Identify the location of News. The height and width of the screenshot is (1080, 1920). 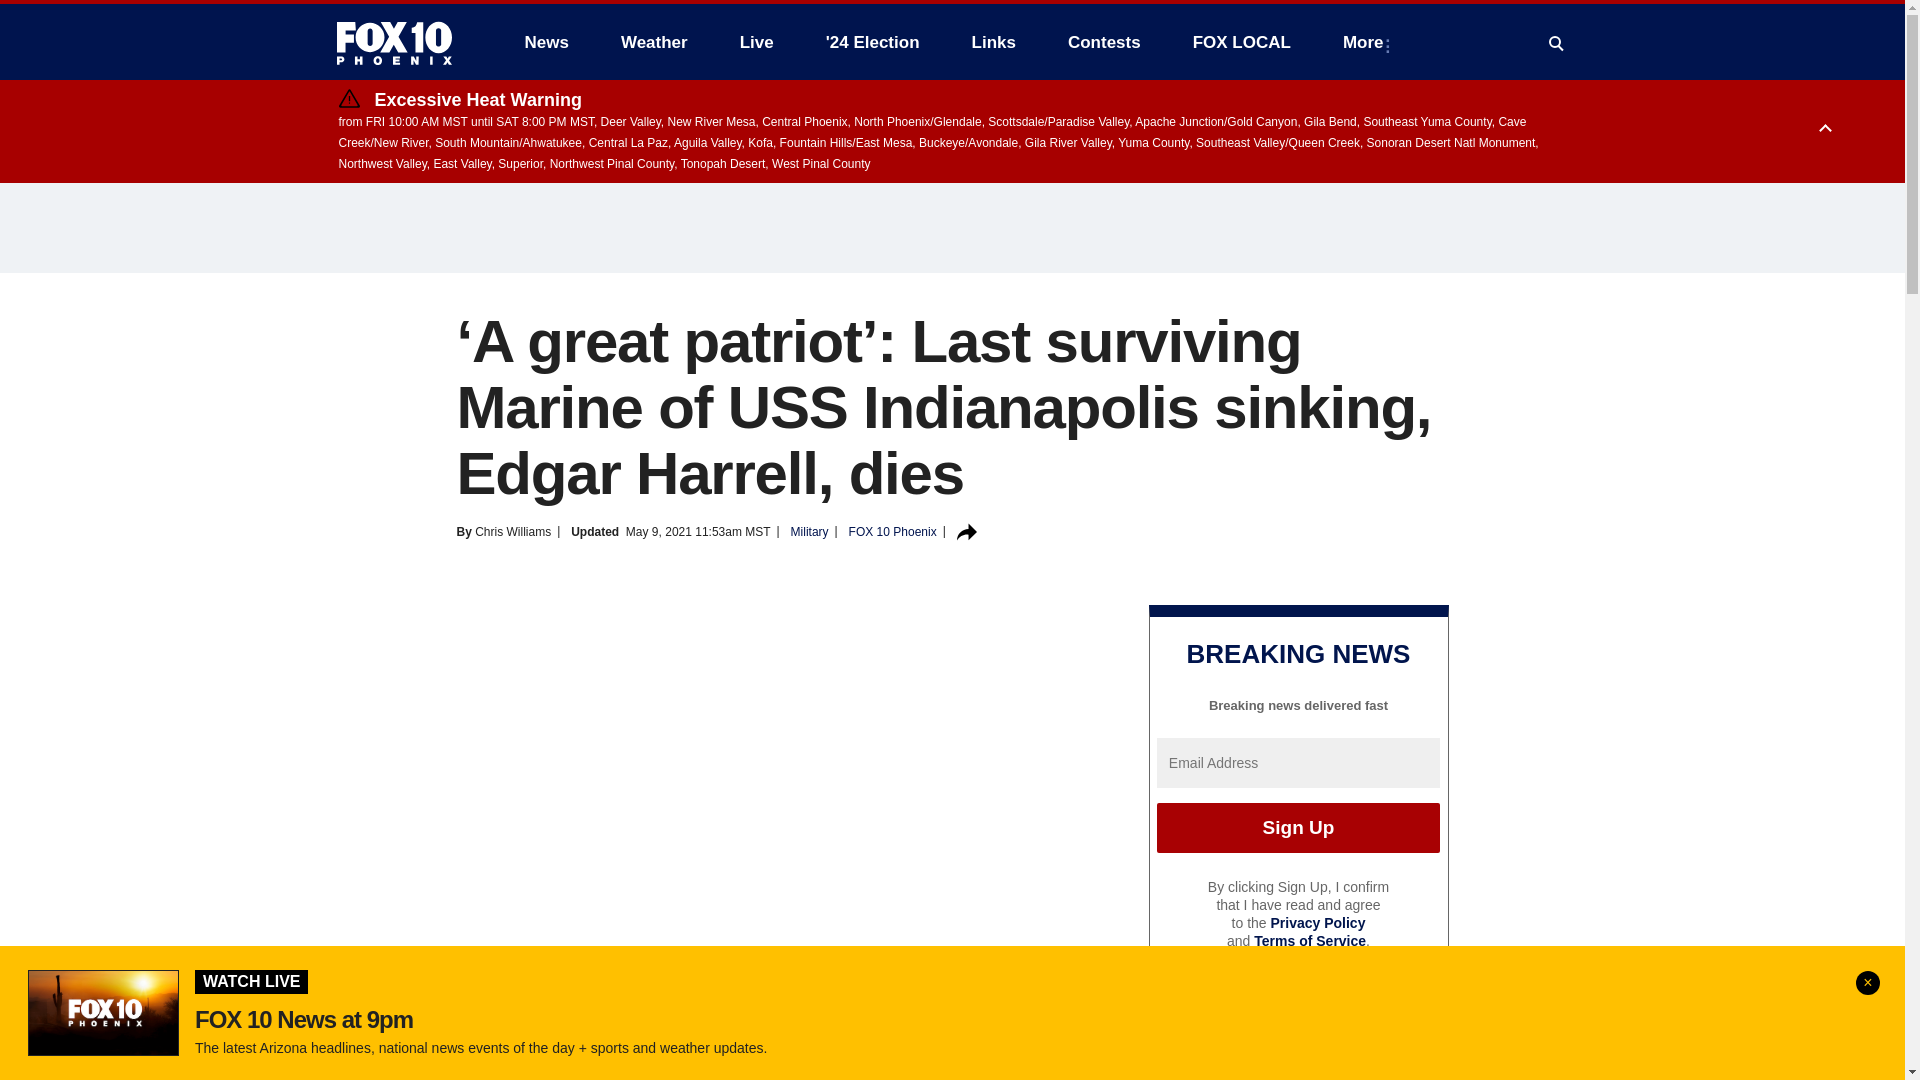
(546, 42).